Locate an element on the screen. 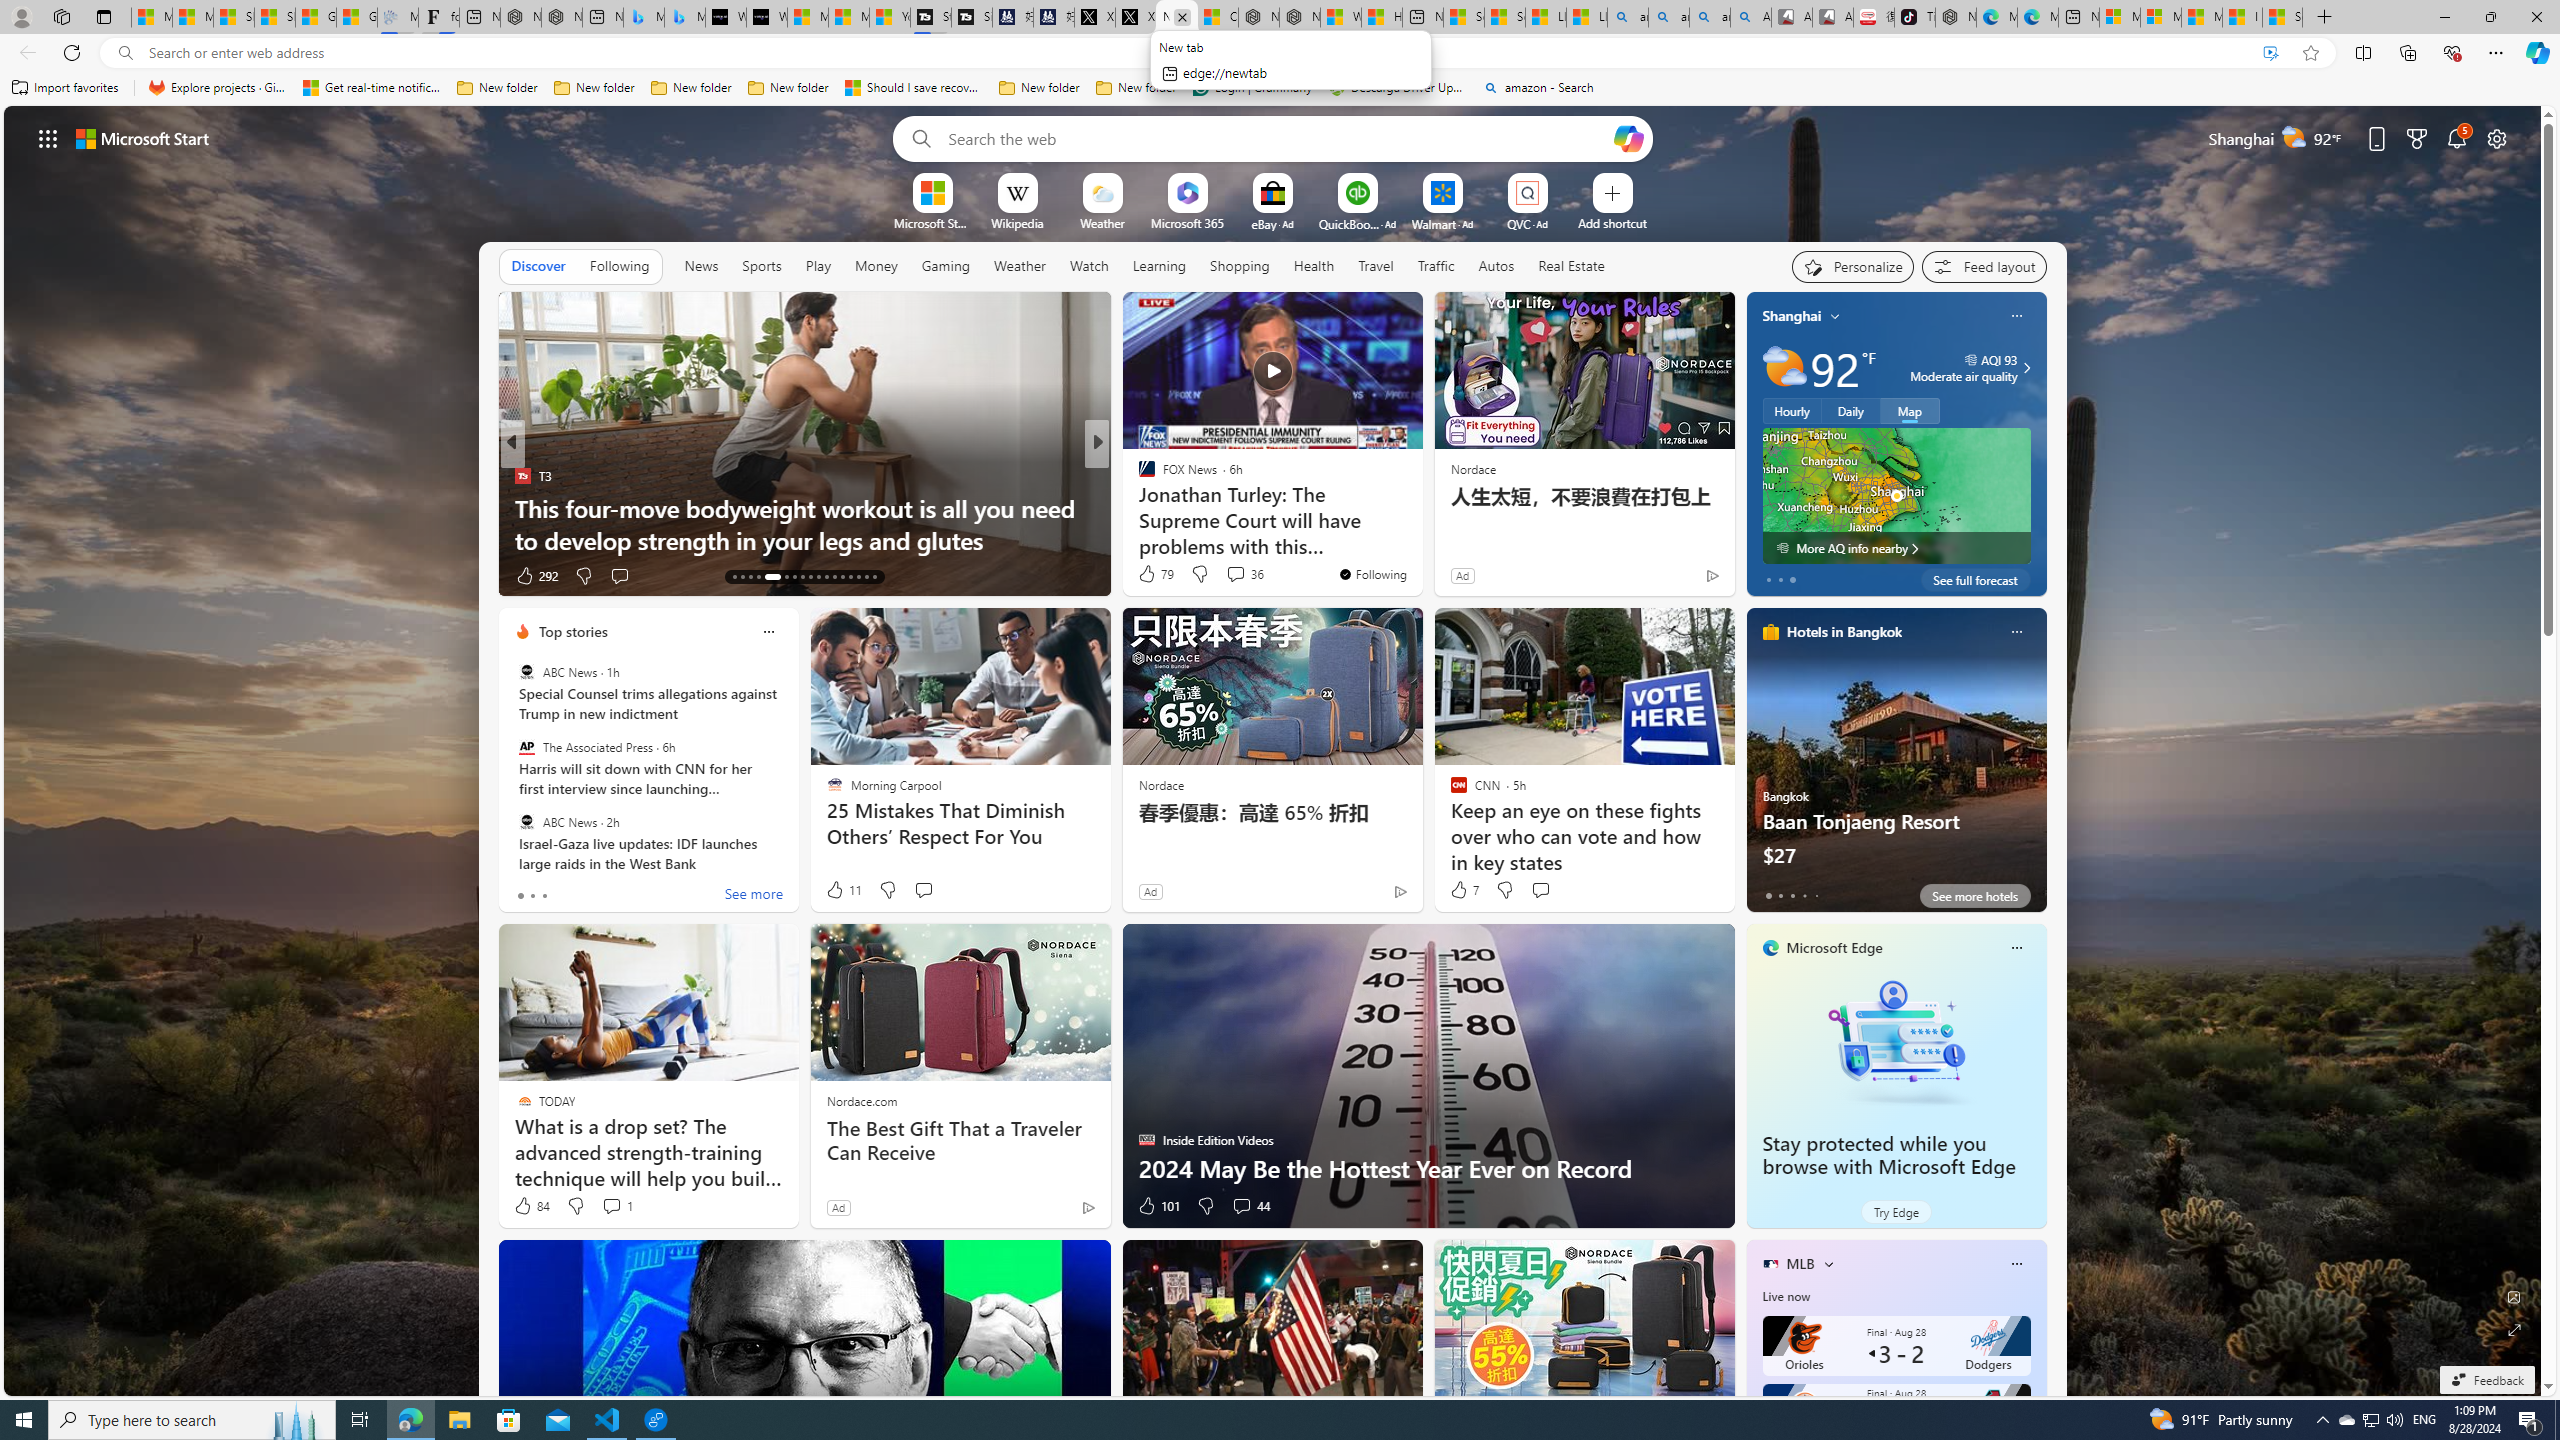 This screenshot has height=1440, width=2560. Microsoft Bing Travel - Shangri-La Hotel Bangkok is located at coordinates (684, 17).